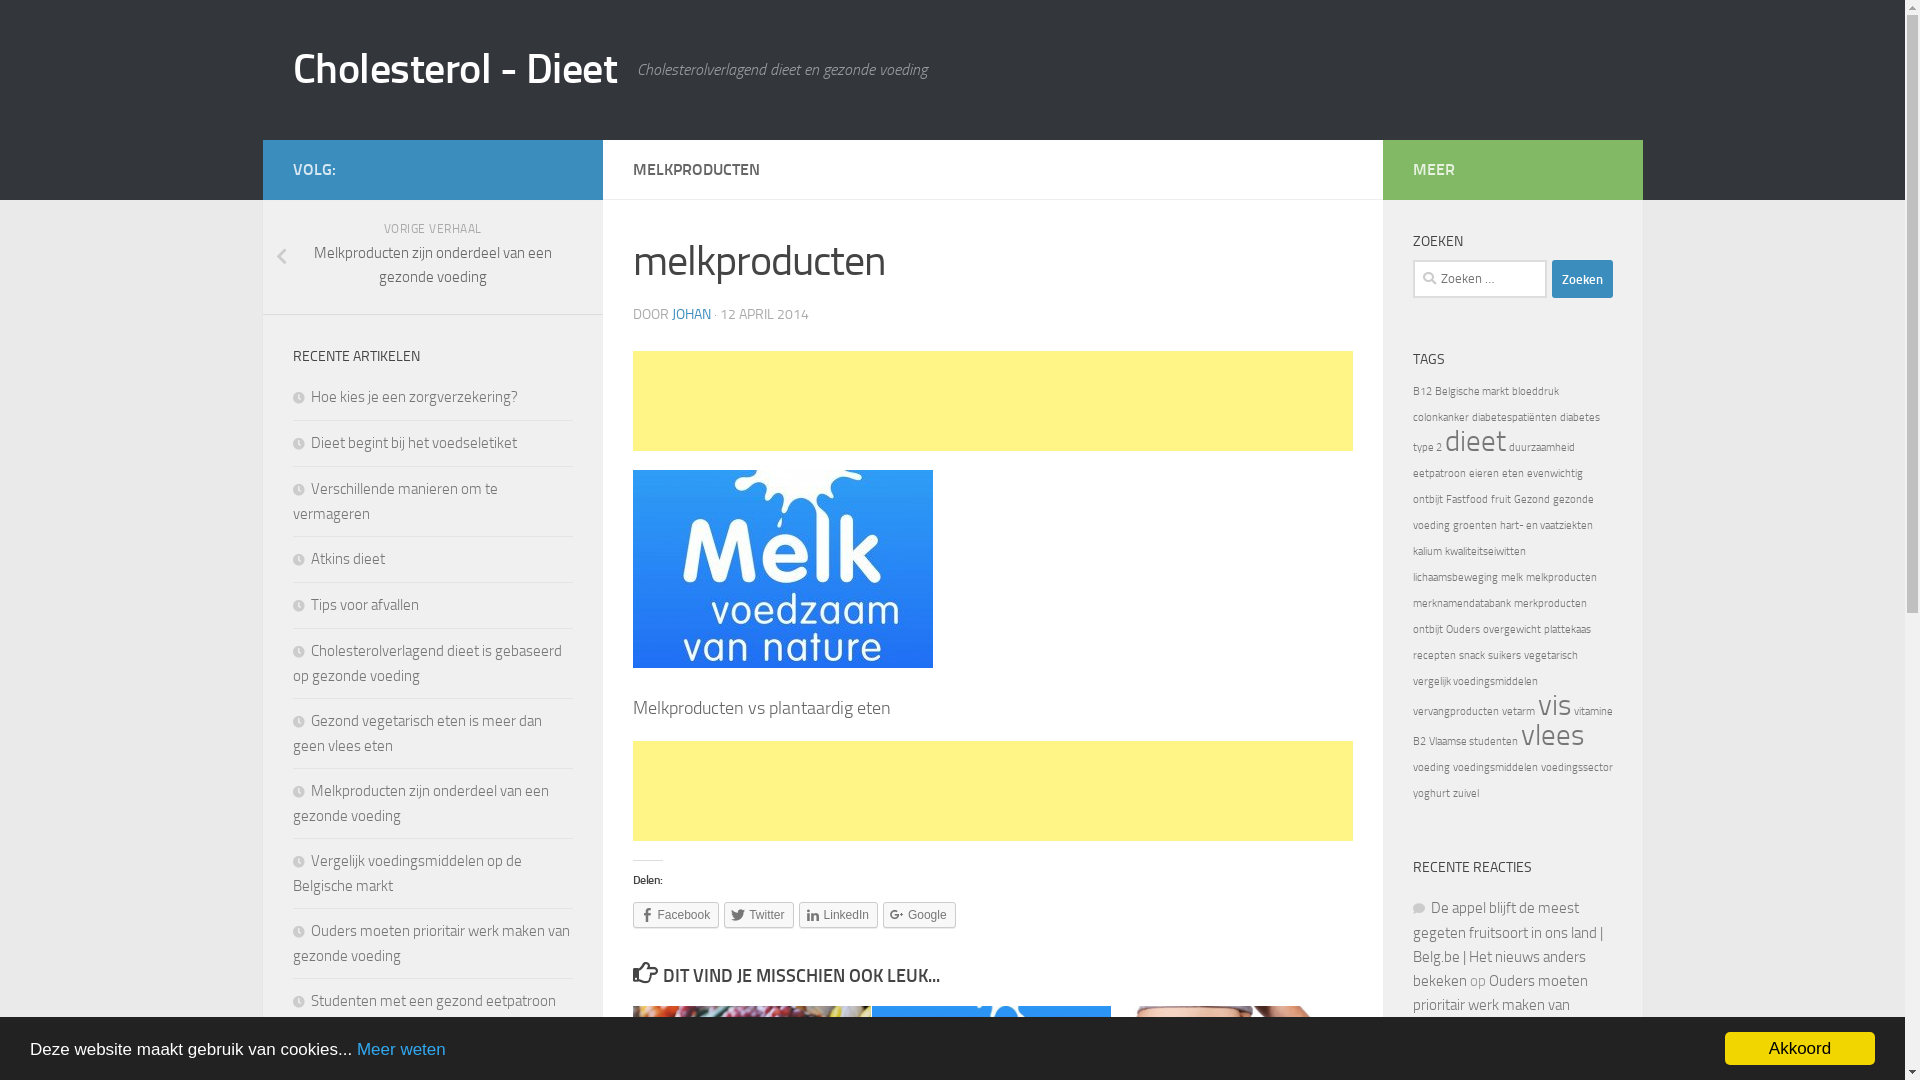 This screenshot has width=1920, height=1080. I want to click on Cholesterol - Dieet, so click(454, 70).